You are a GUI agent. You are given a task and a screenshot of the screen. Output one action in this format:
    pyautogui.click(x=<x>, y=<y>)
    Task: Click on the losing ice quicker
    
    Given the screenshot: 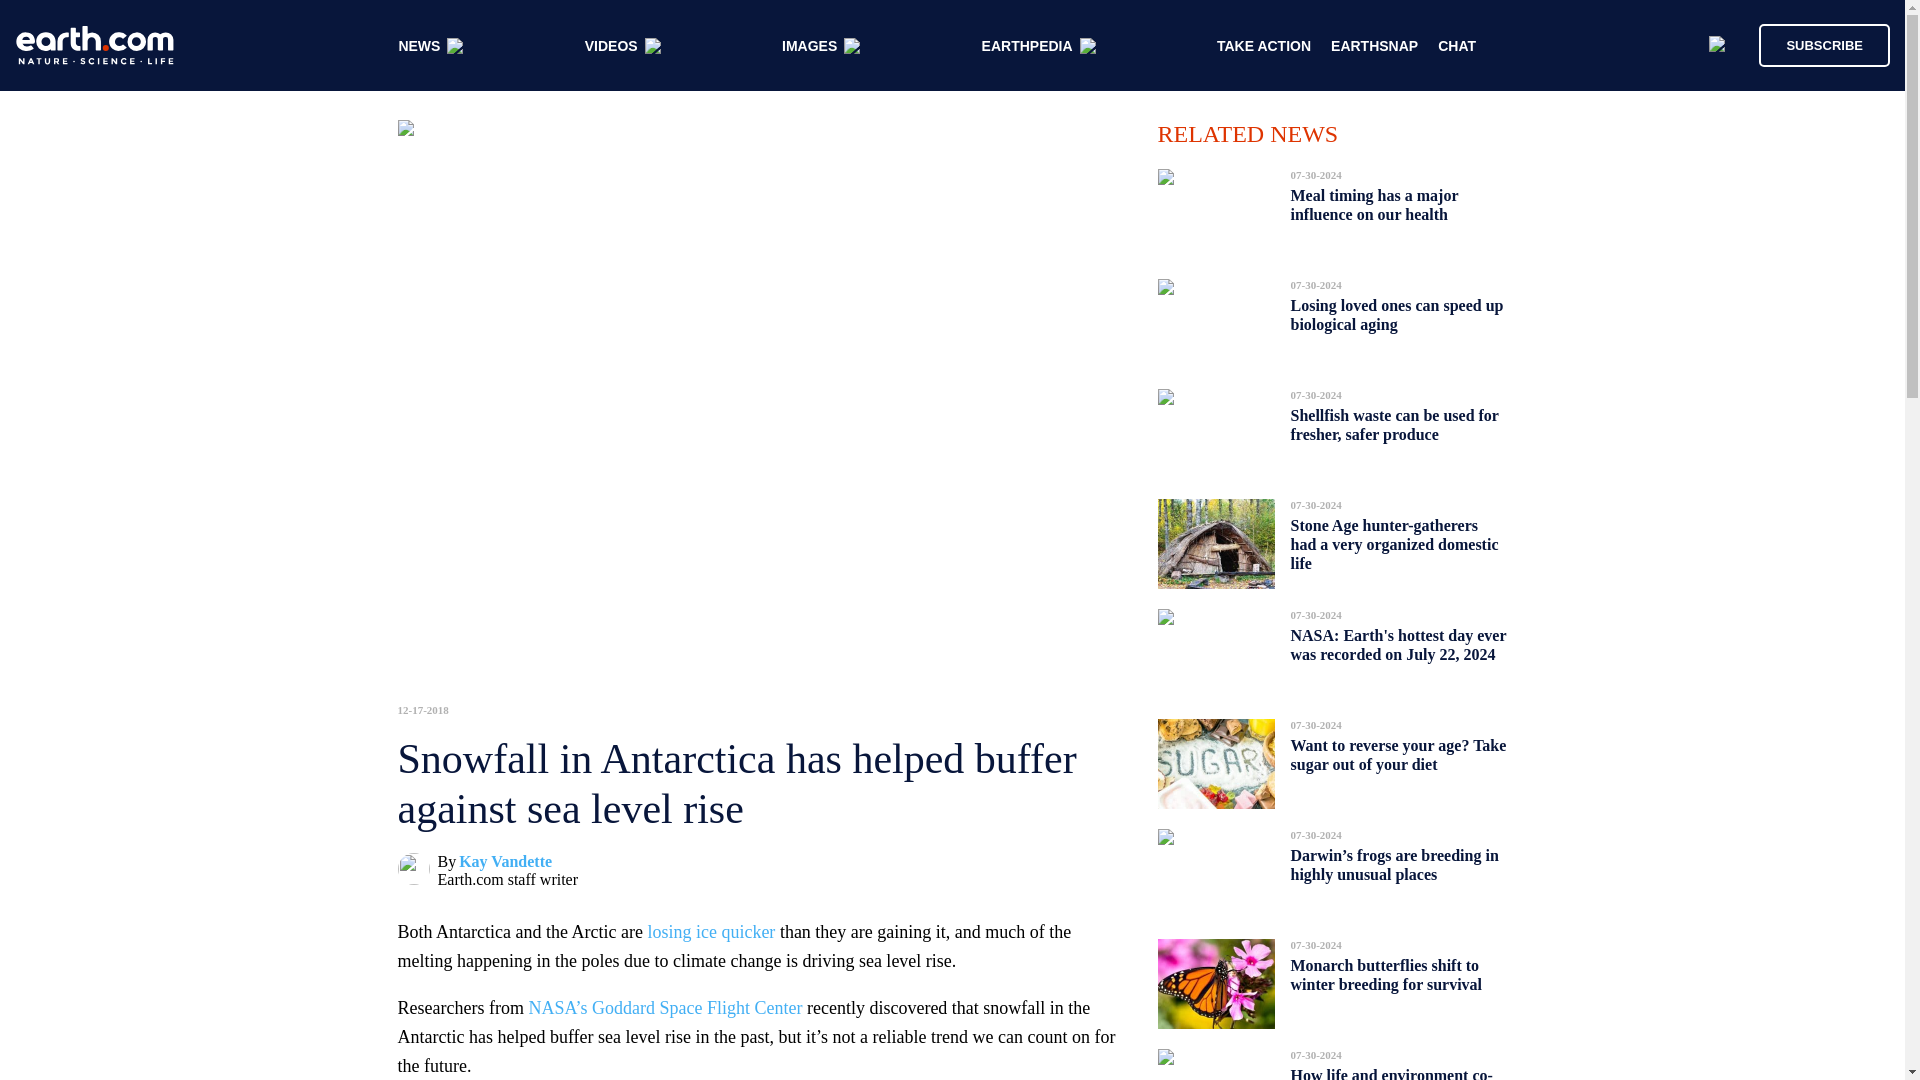 What is the action you would take?
    pyautogui.click(x=711, y=932)
    